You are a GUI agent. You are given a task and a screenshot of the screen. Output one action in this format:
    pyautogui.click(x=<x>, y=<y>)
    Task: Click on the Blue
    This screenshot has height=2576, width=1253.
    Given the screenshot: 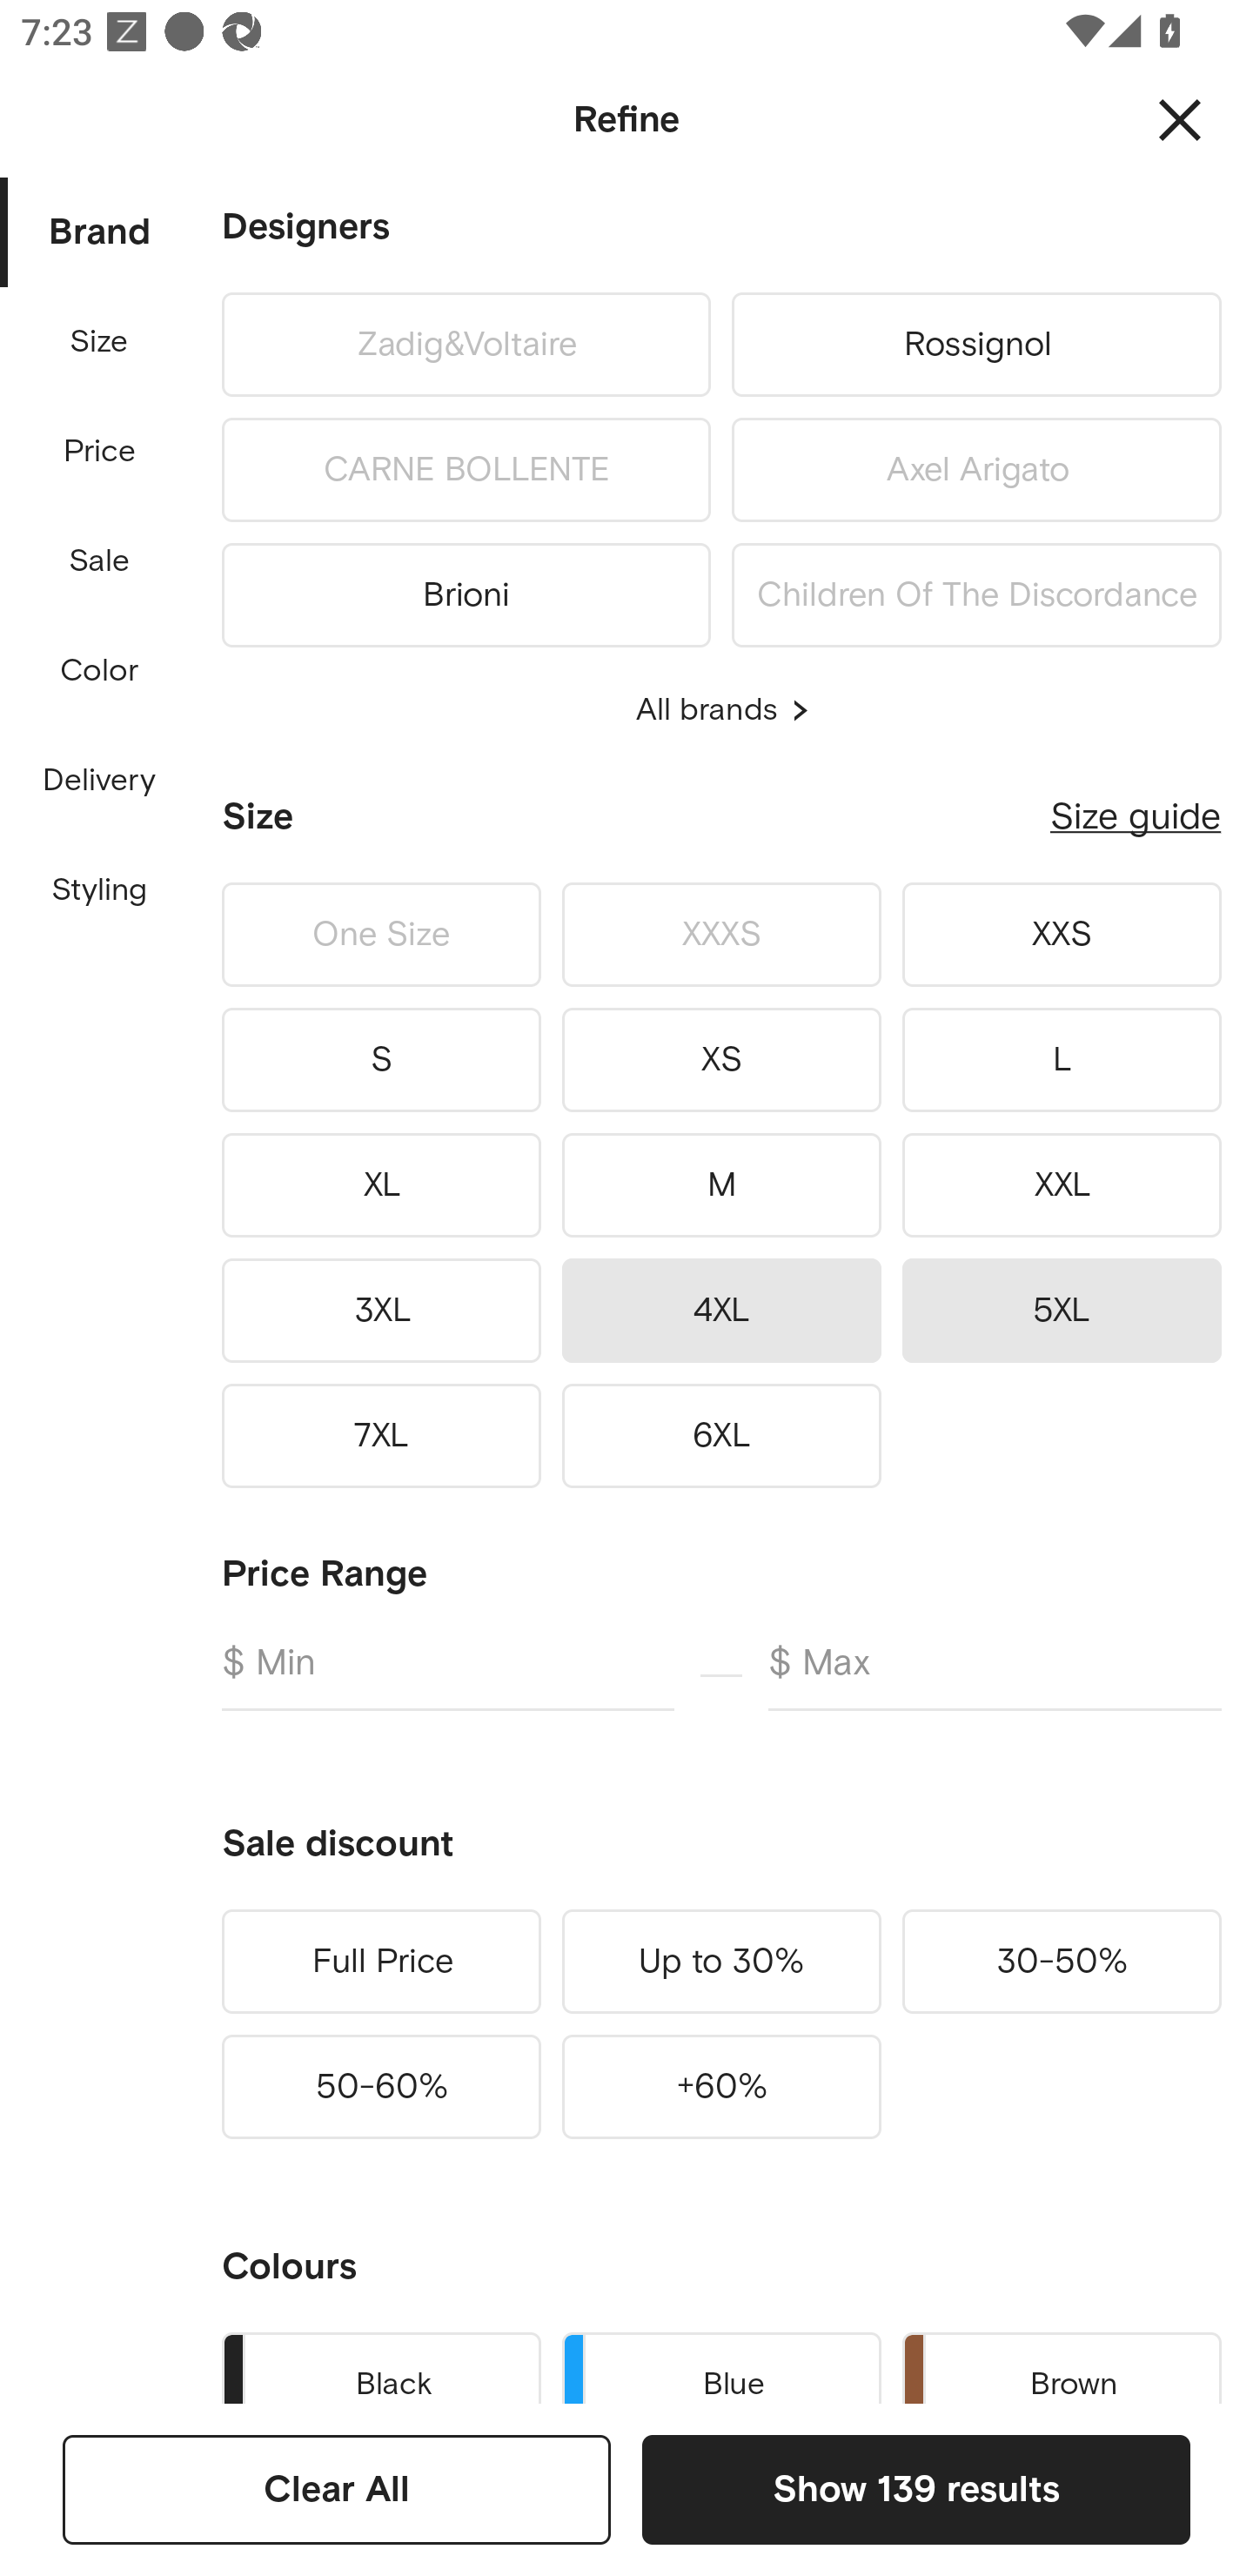 What is the action you would take?
    pyautogui.click(x=721, y=2362)
    